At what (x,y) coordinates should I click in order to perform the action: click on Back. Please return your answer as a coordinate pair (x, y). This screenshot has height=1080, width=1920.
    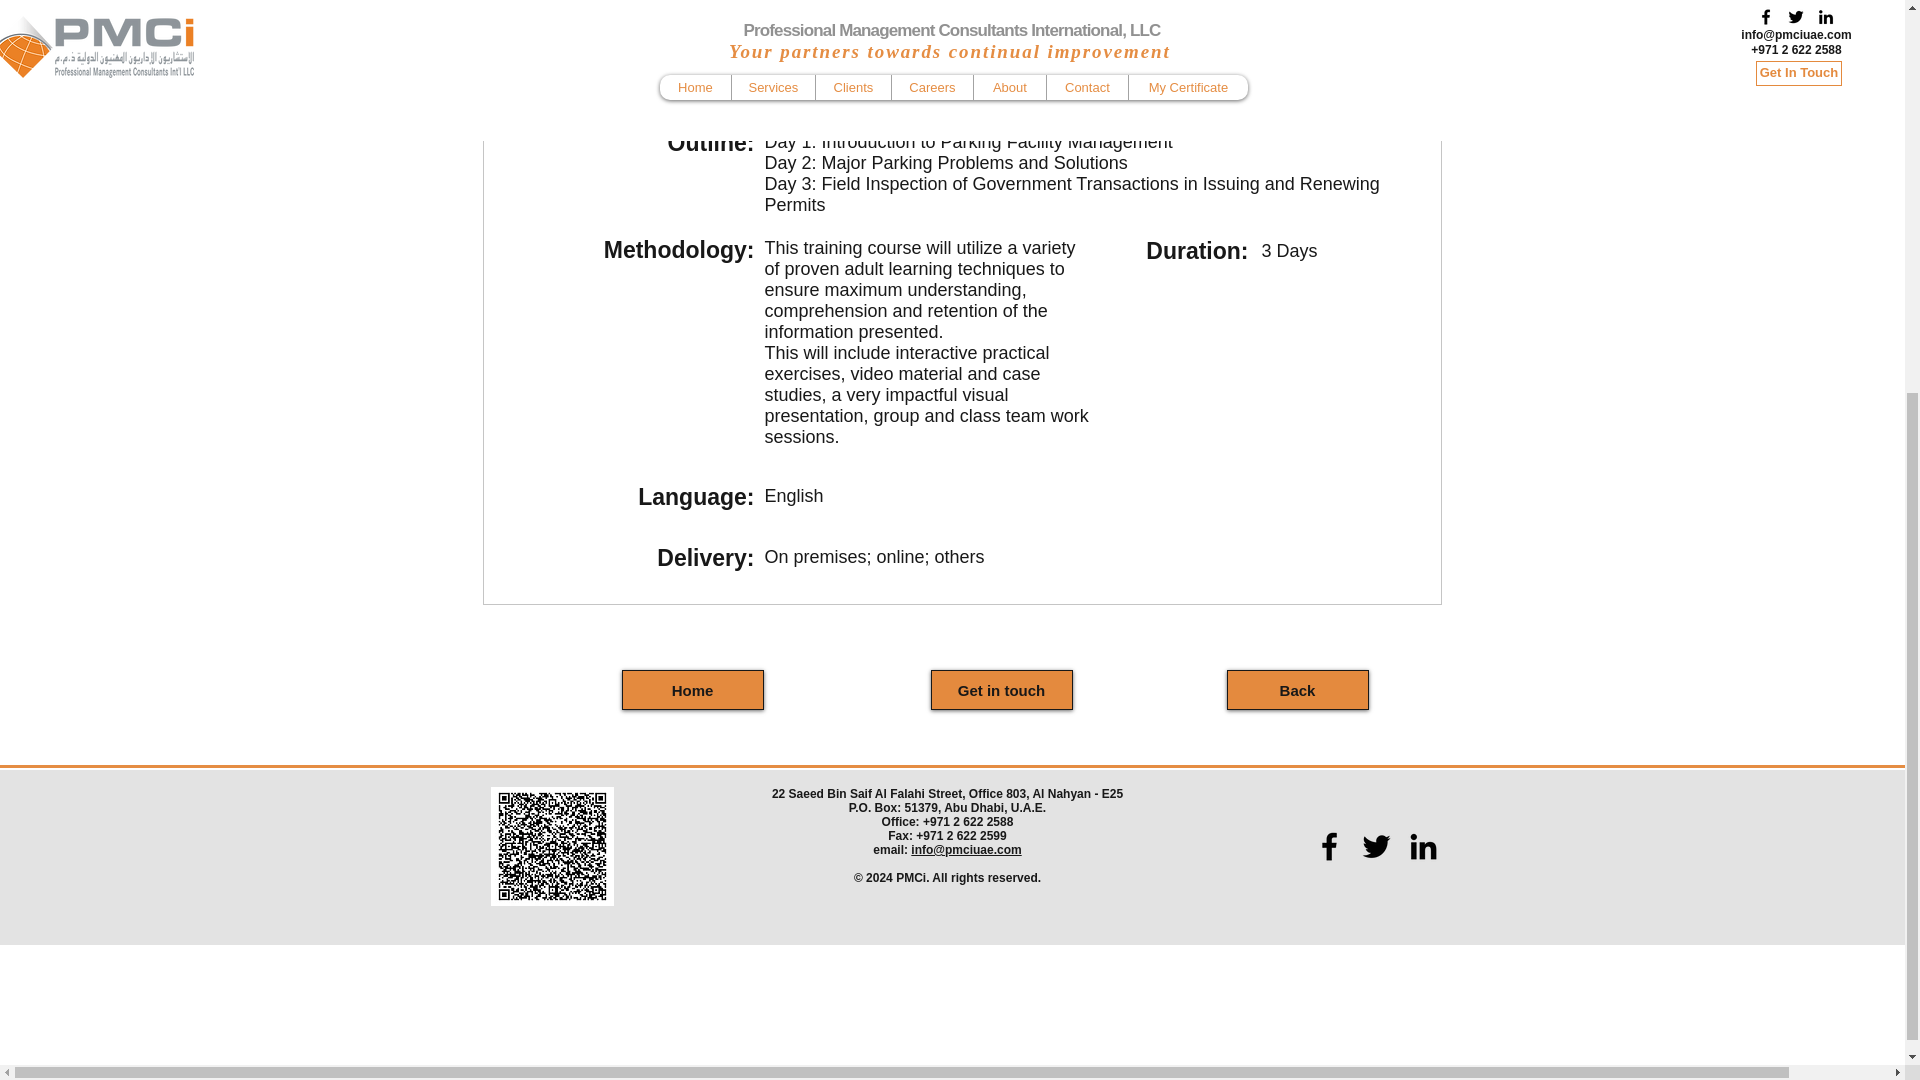
    Looking at the image, I should click on (1296, 689).